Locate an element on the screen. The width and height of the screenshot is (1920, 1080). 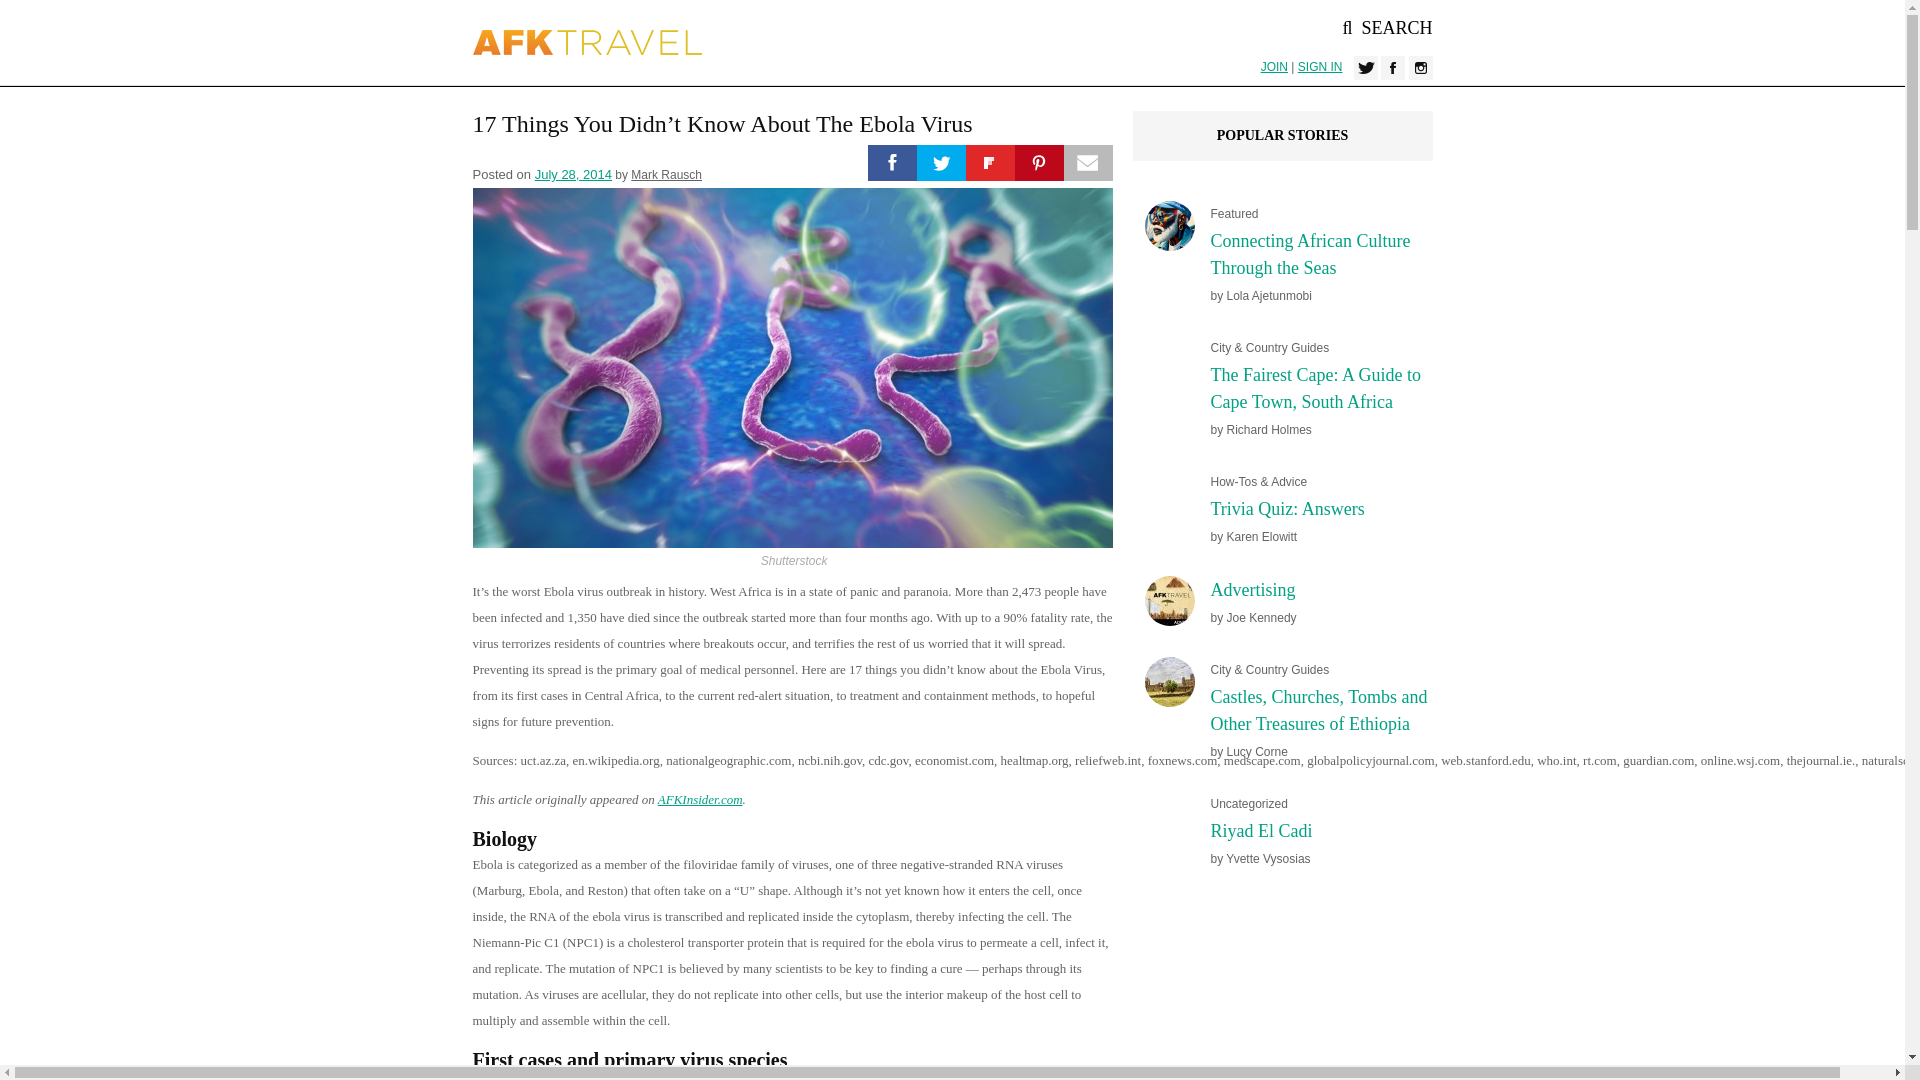
AFKInsider.com is located at coordinates (700, 798).